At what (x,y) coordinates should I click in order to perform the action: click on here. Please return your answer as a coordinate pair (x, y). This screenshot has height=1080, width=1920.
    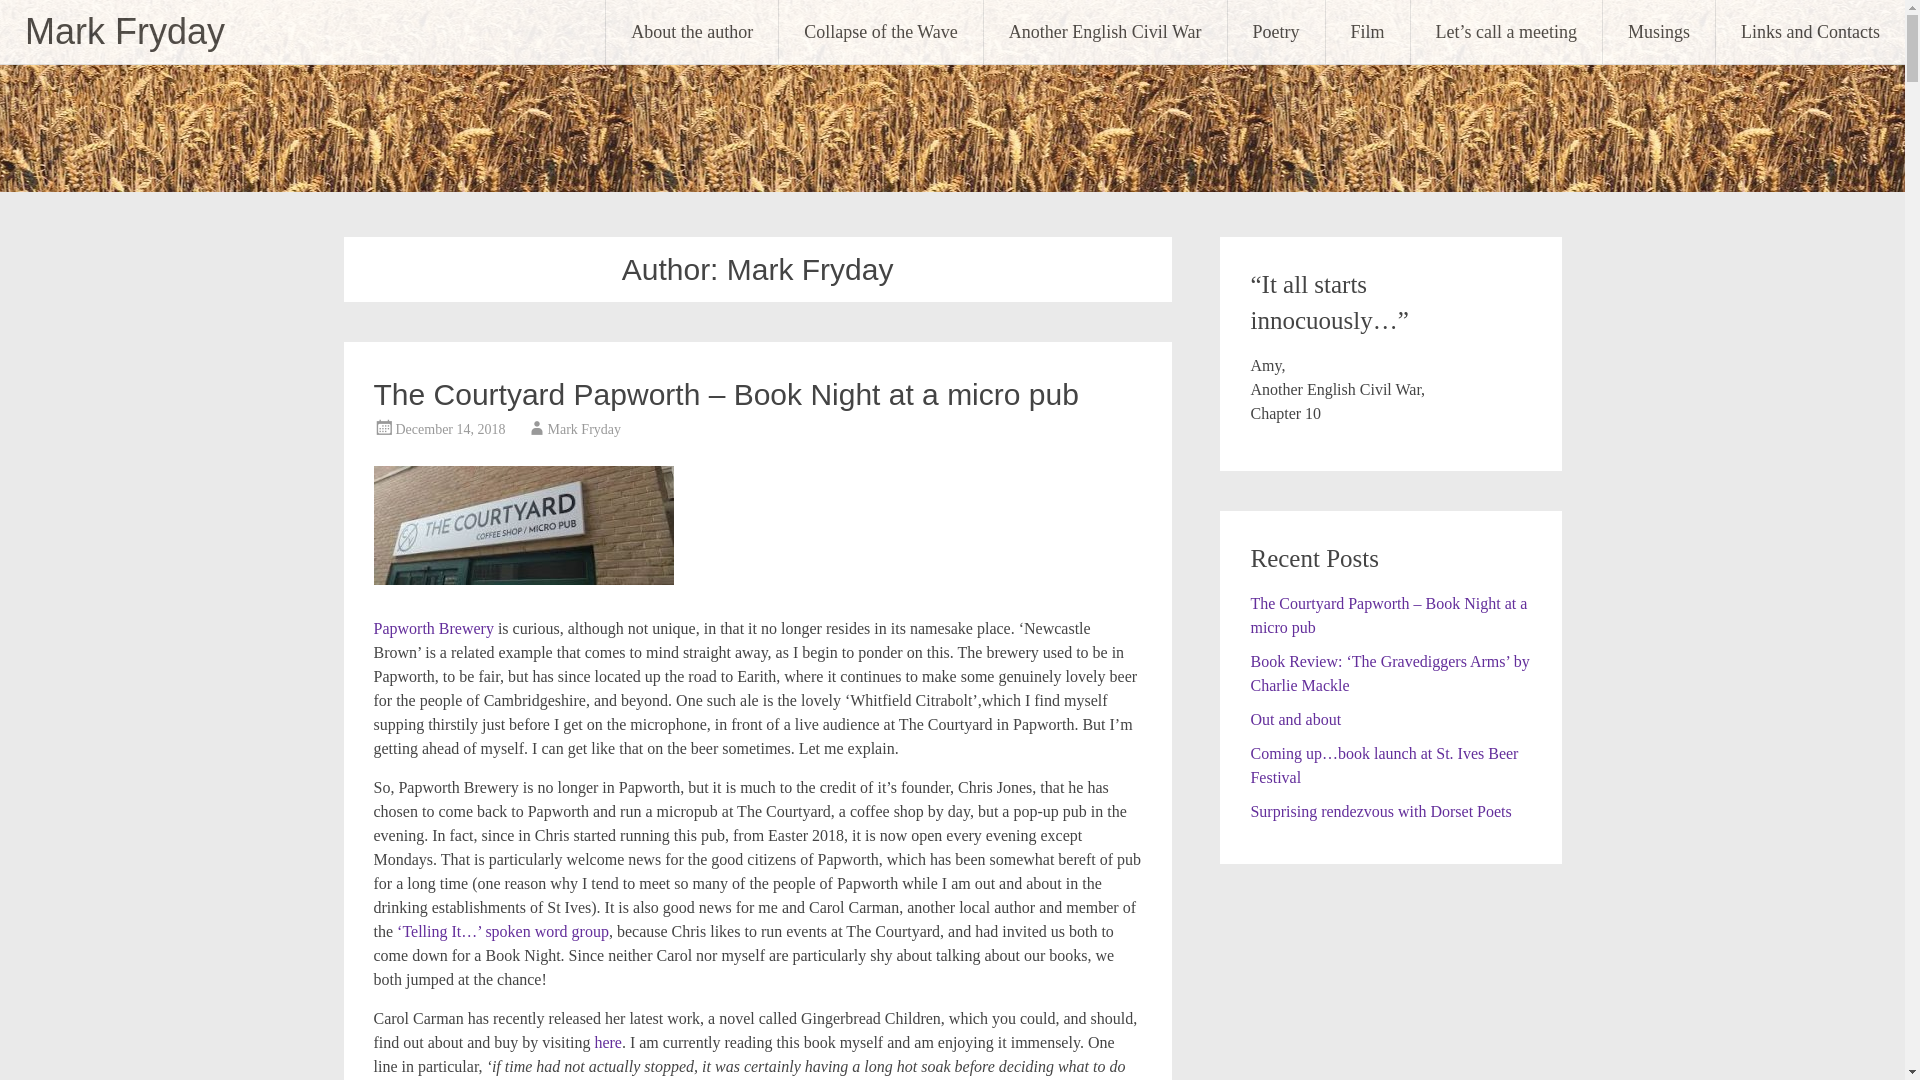
    Looking at the image, I should click on (608, 1042).